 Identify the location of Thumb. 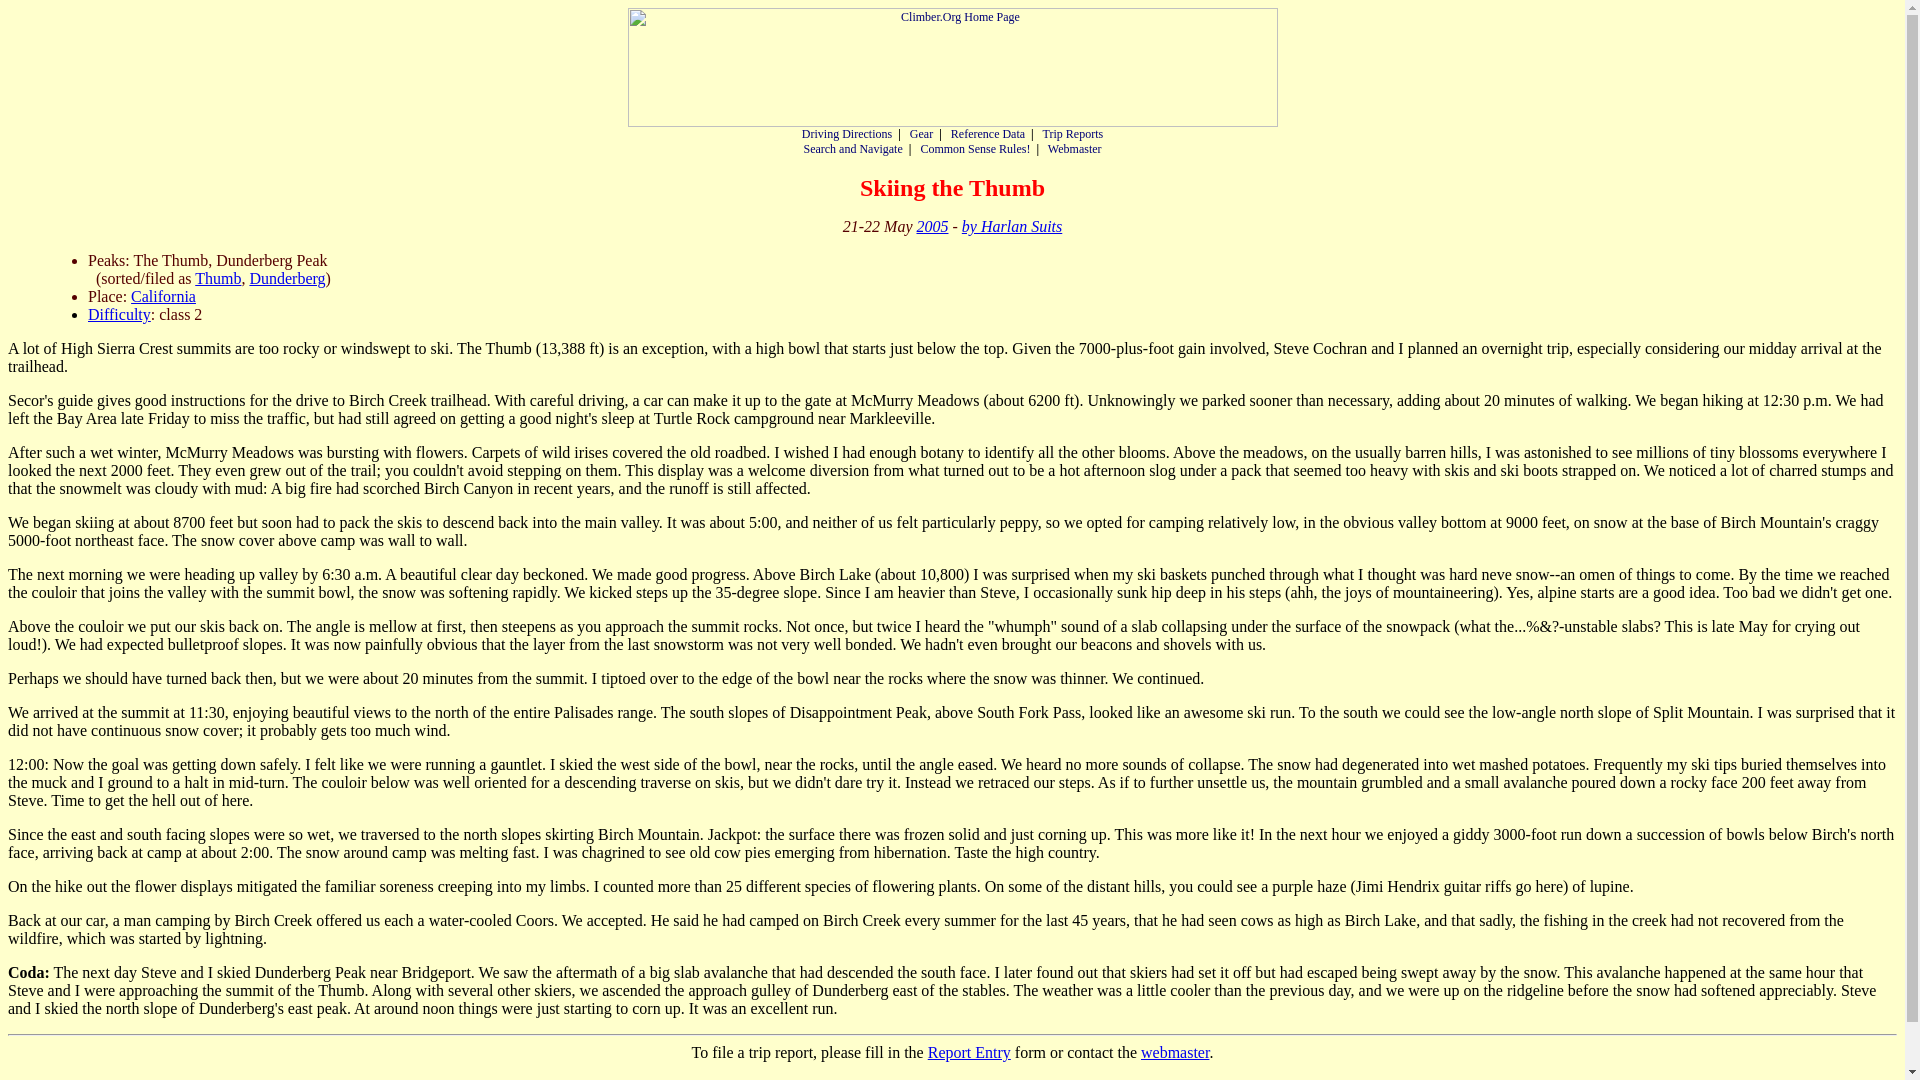
(218, 278).